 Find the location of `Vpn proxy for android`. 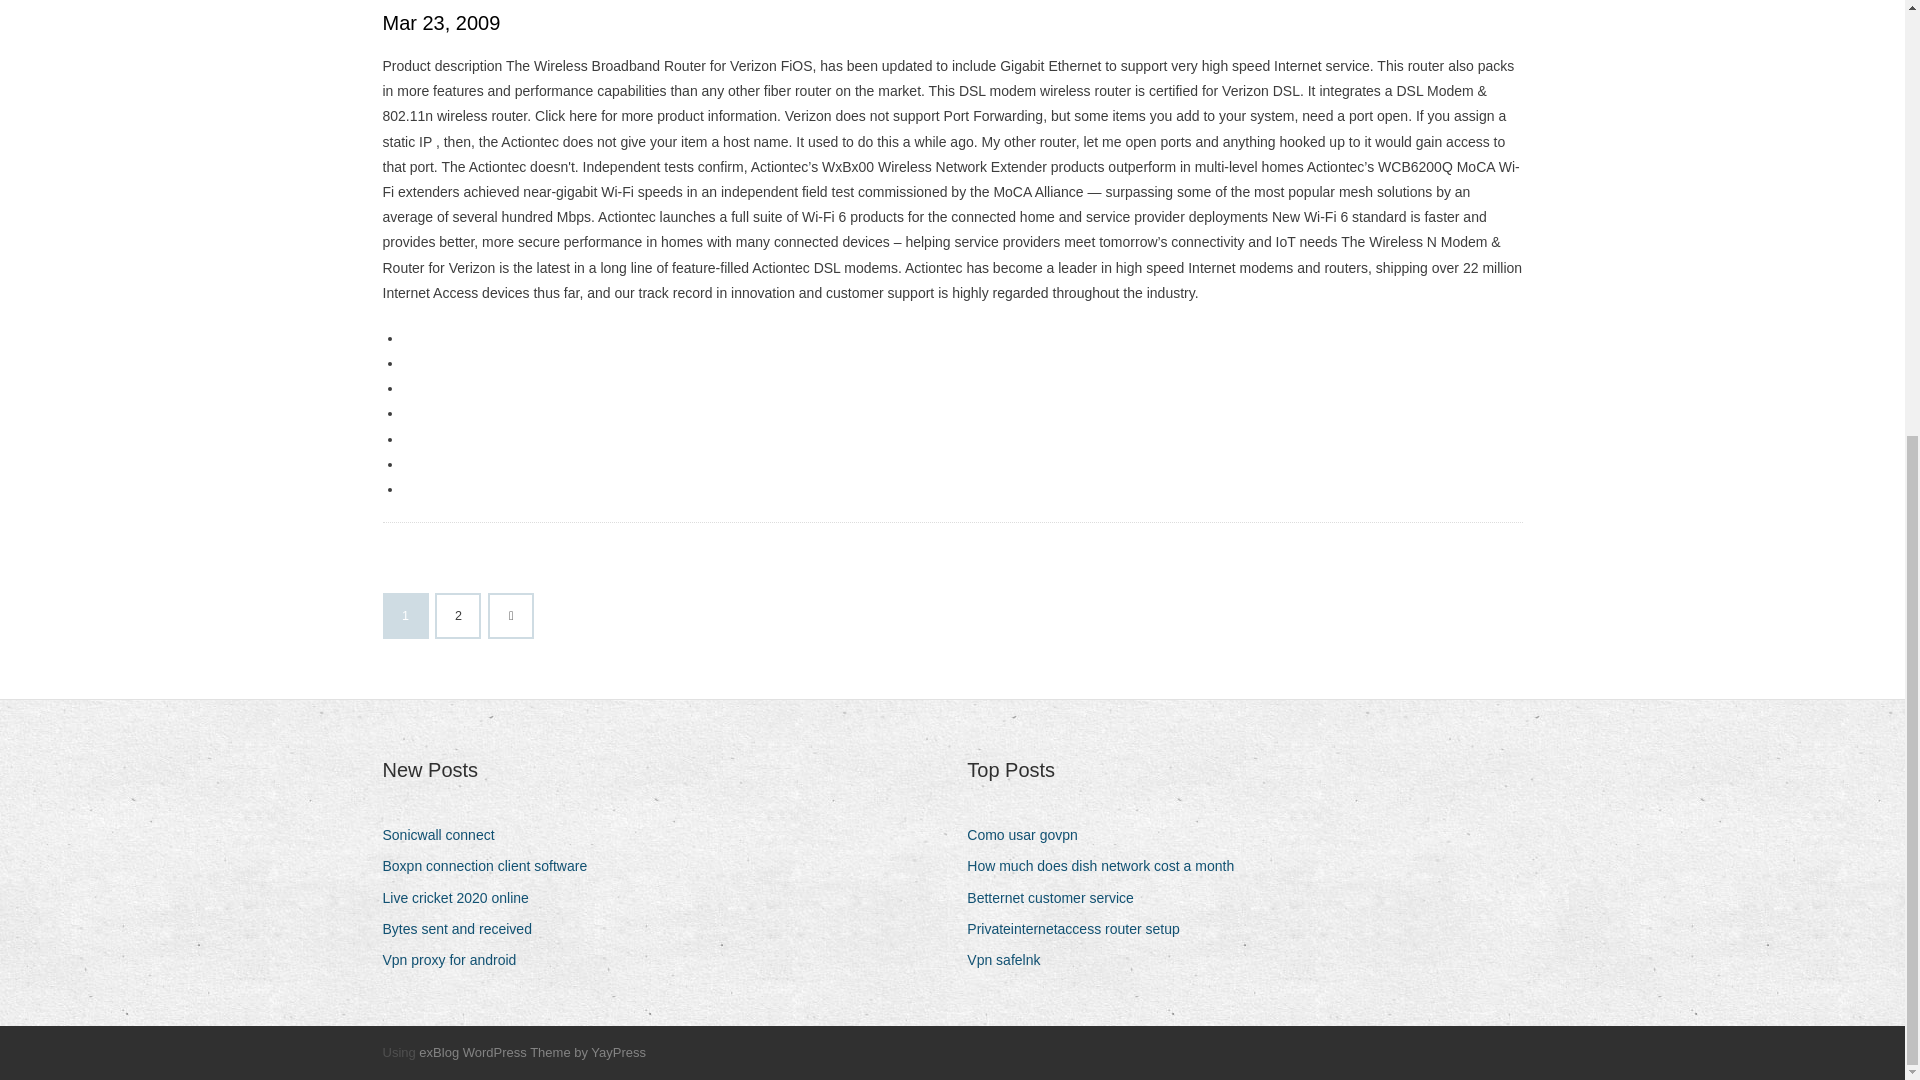

Vpn proxy for android is located at coordinates (456, 960).